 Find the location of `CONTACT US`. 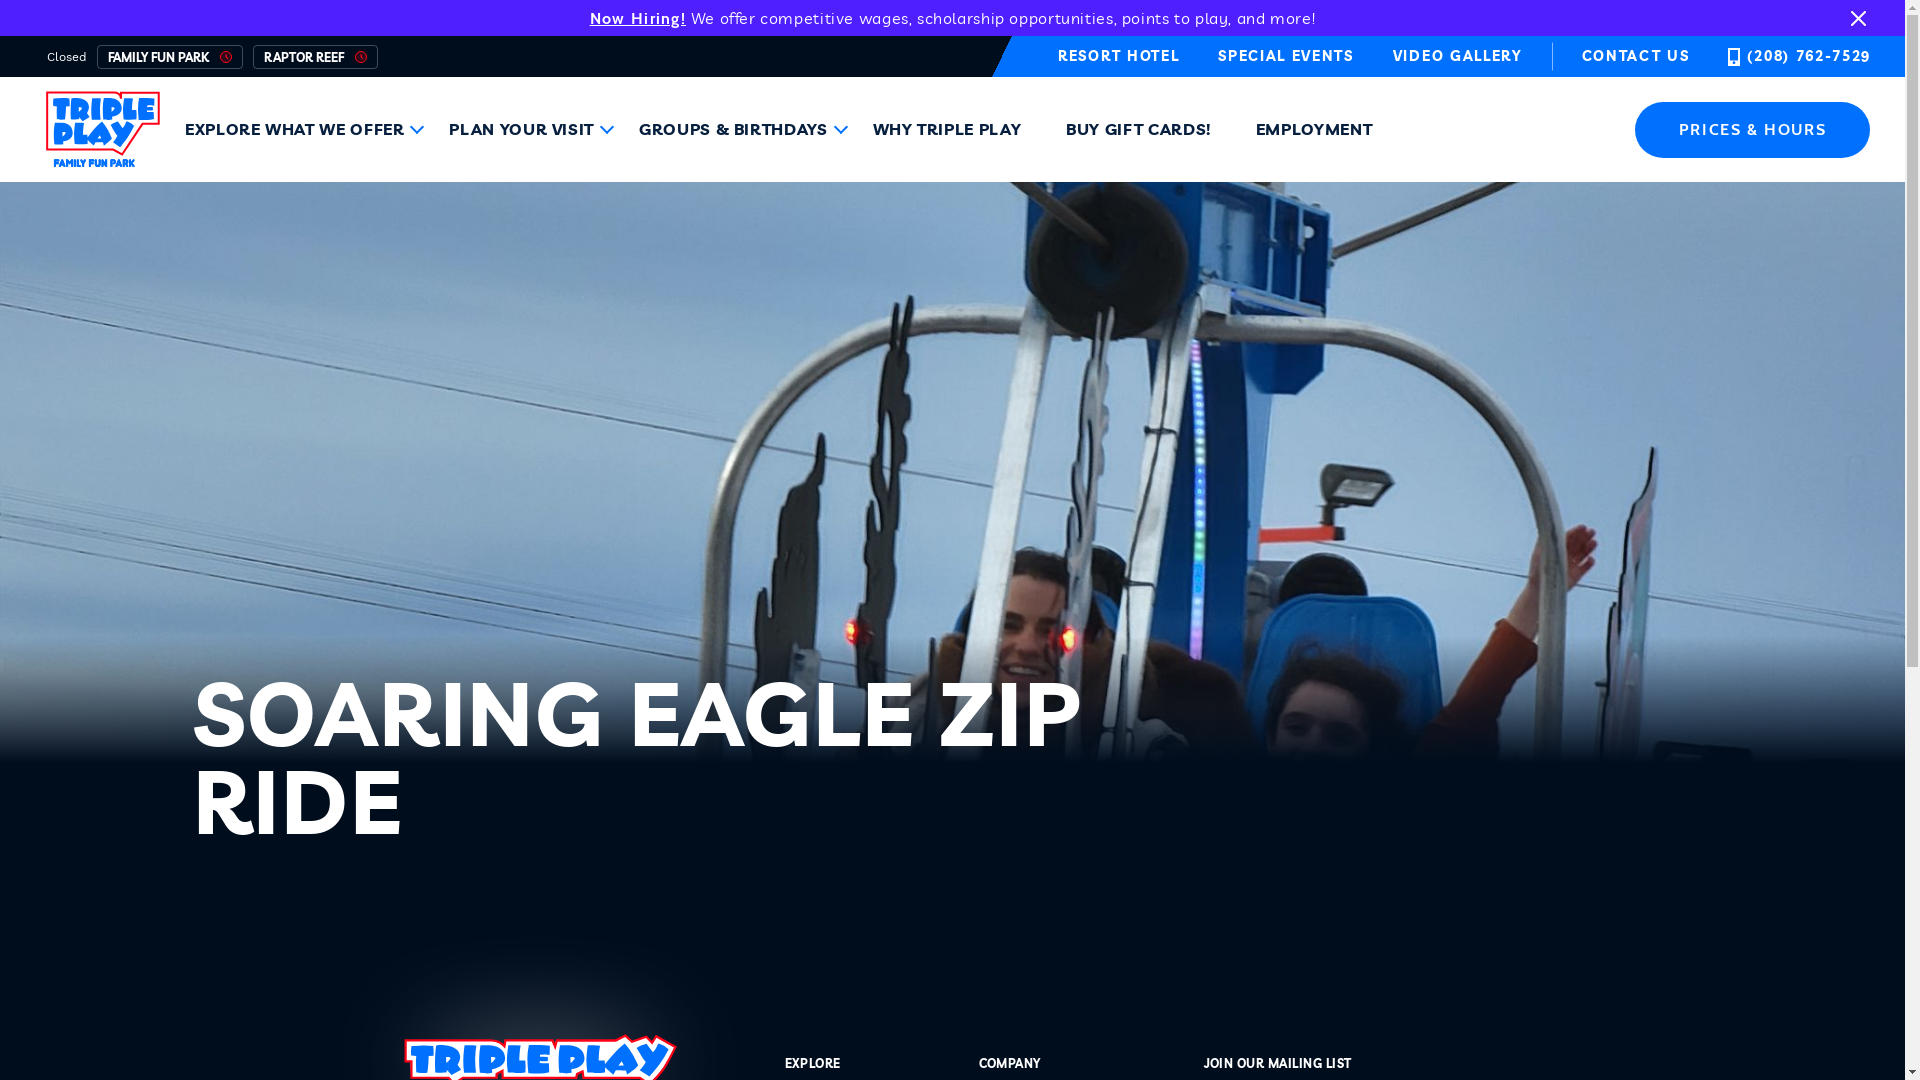

CONTACT US is located at coordinates (1636, 56).